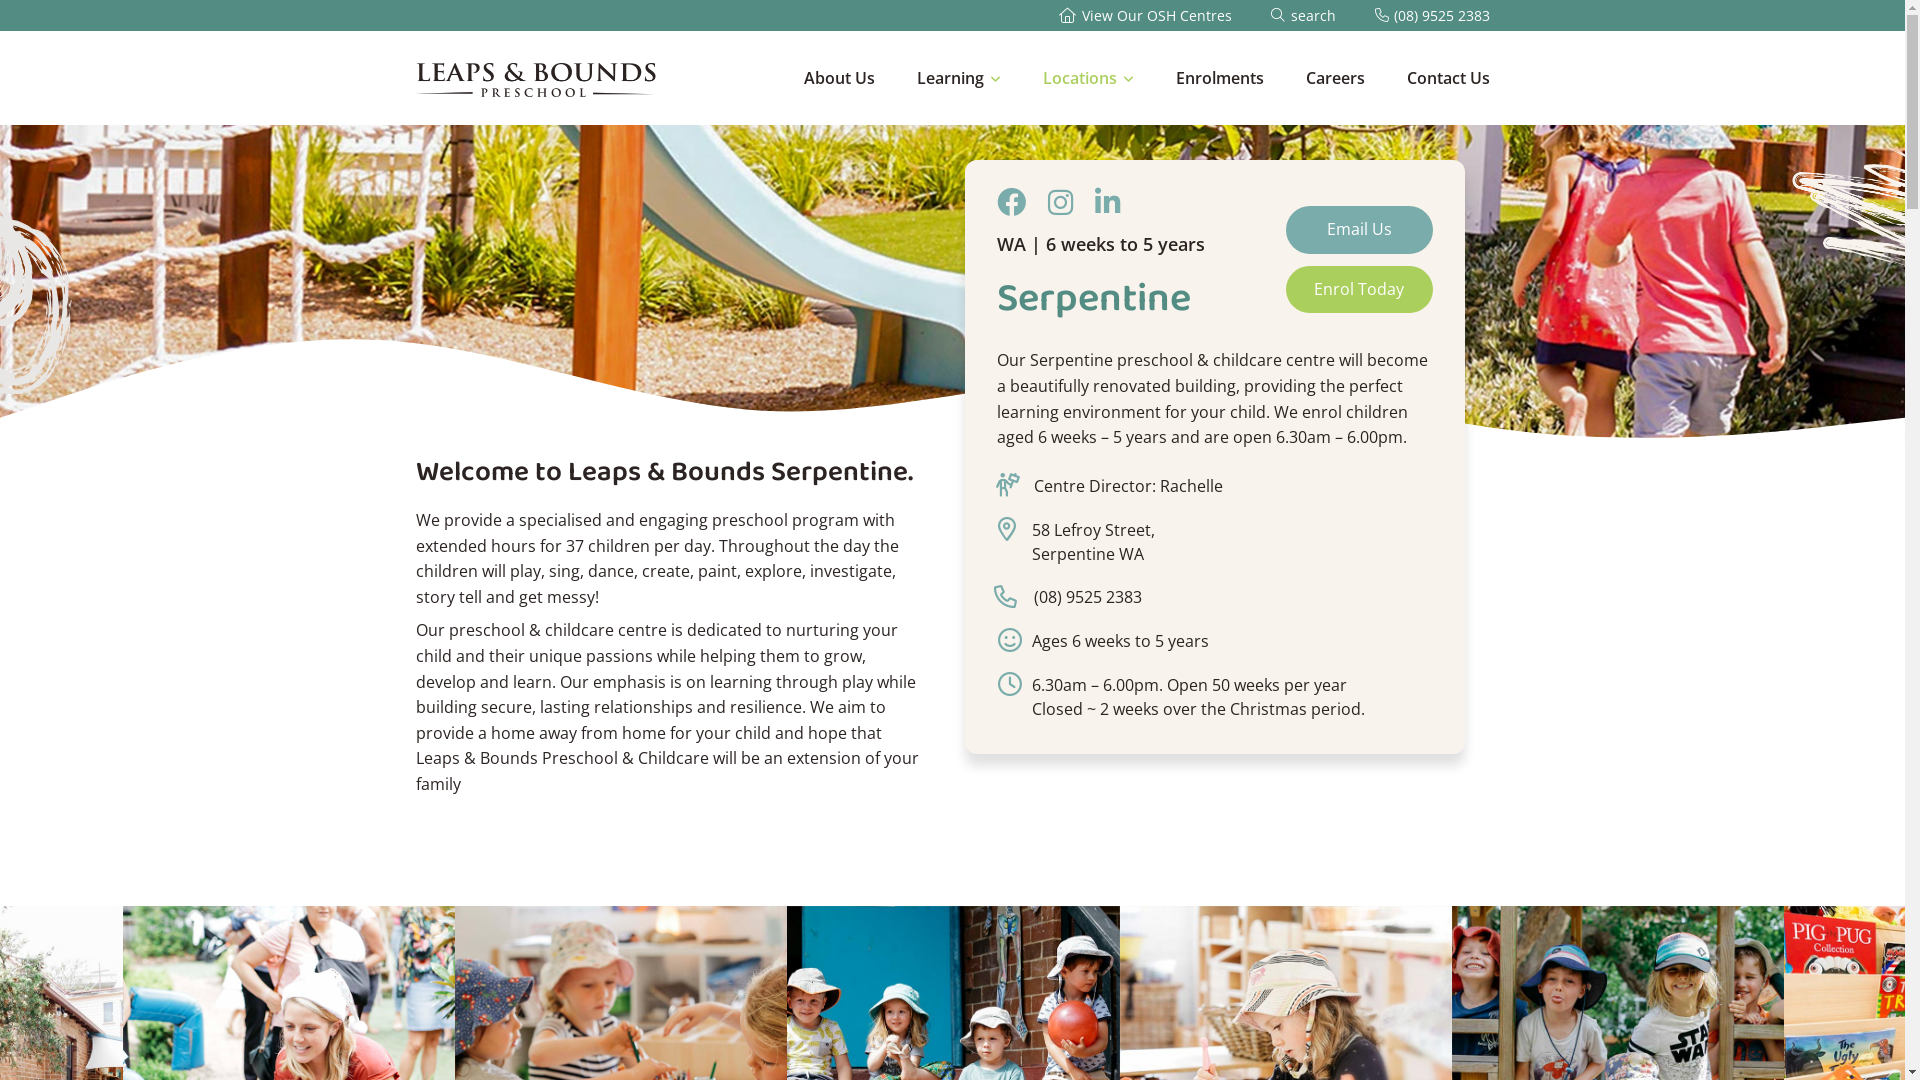 This screenshot has width=1920, height=1080. Describe the element at coordinates (1087, 597) in the screenshot. I see `(08) 9525 2383` at that location.